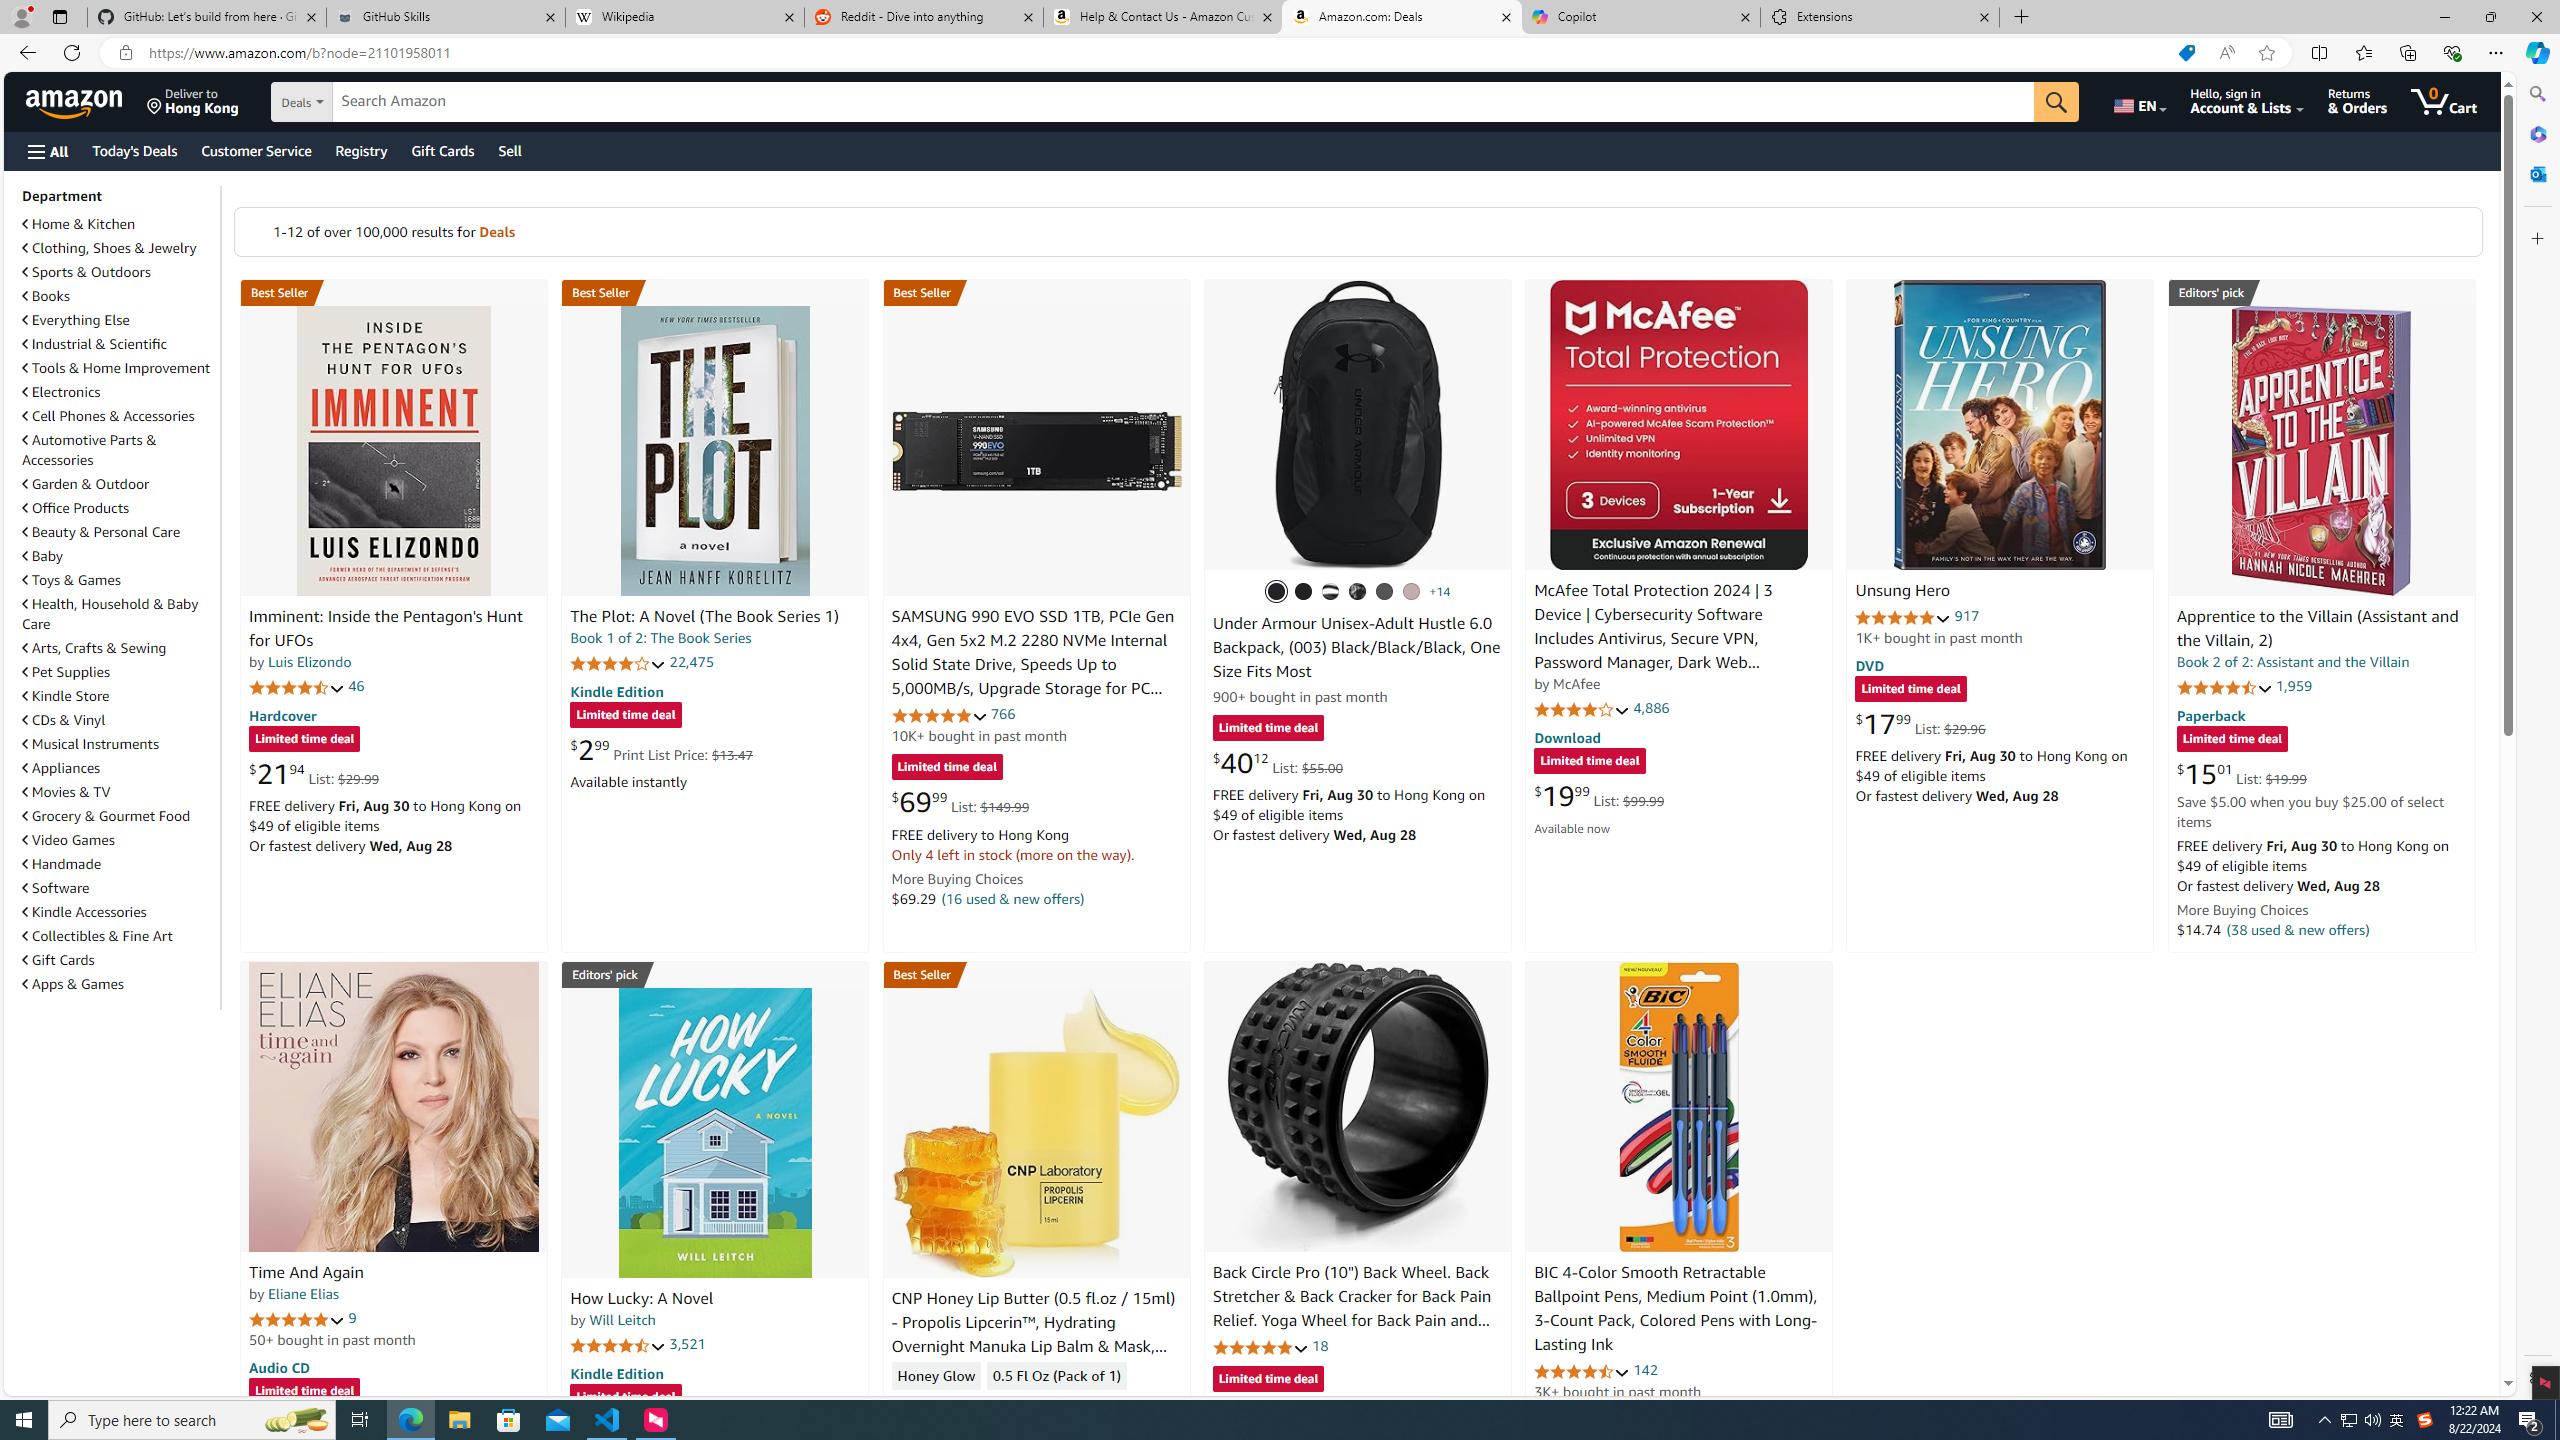 Image resolution: width=2560 pixels, height=1440 pixels. What do you see at coordinates (111, 614) in the screenshot?
I see `Health, Household & Baby Care` at bounding box center [111, 614].